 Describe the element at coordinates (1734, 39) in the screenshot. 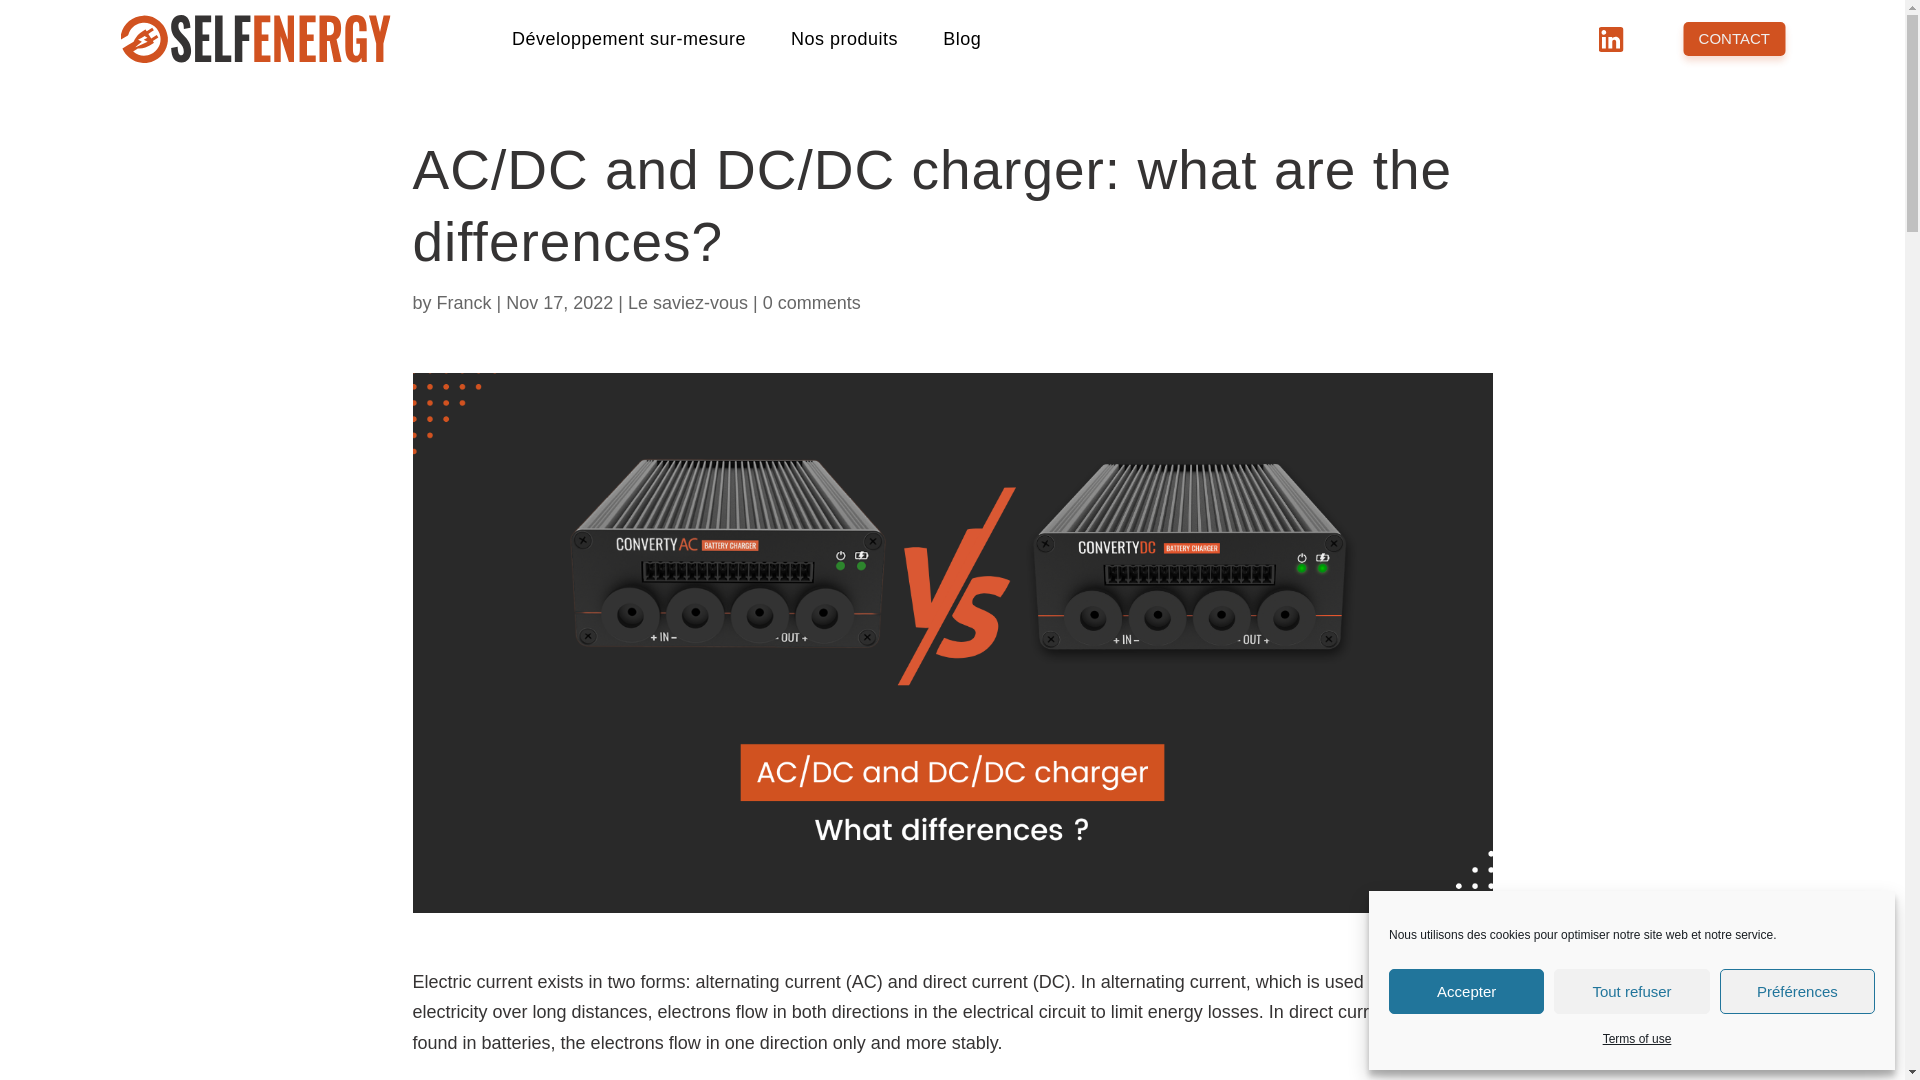

I see `CONTACT` at that location.